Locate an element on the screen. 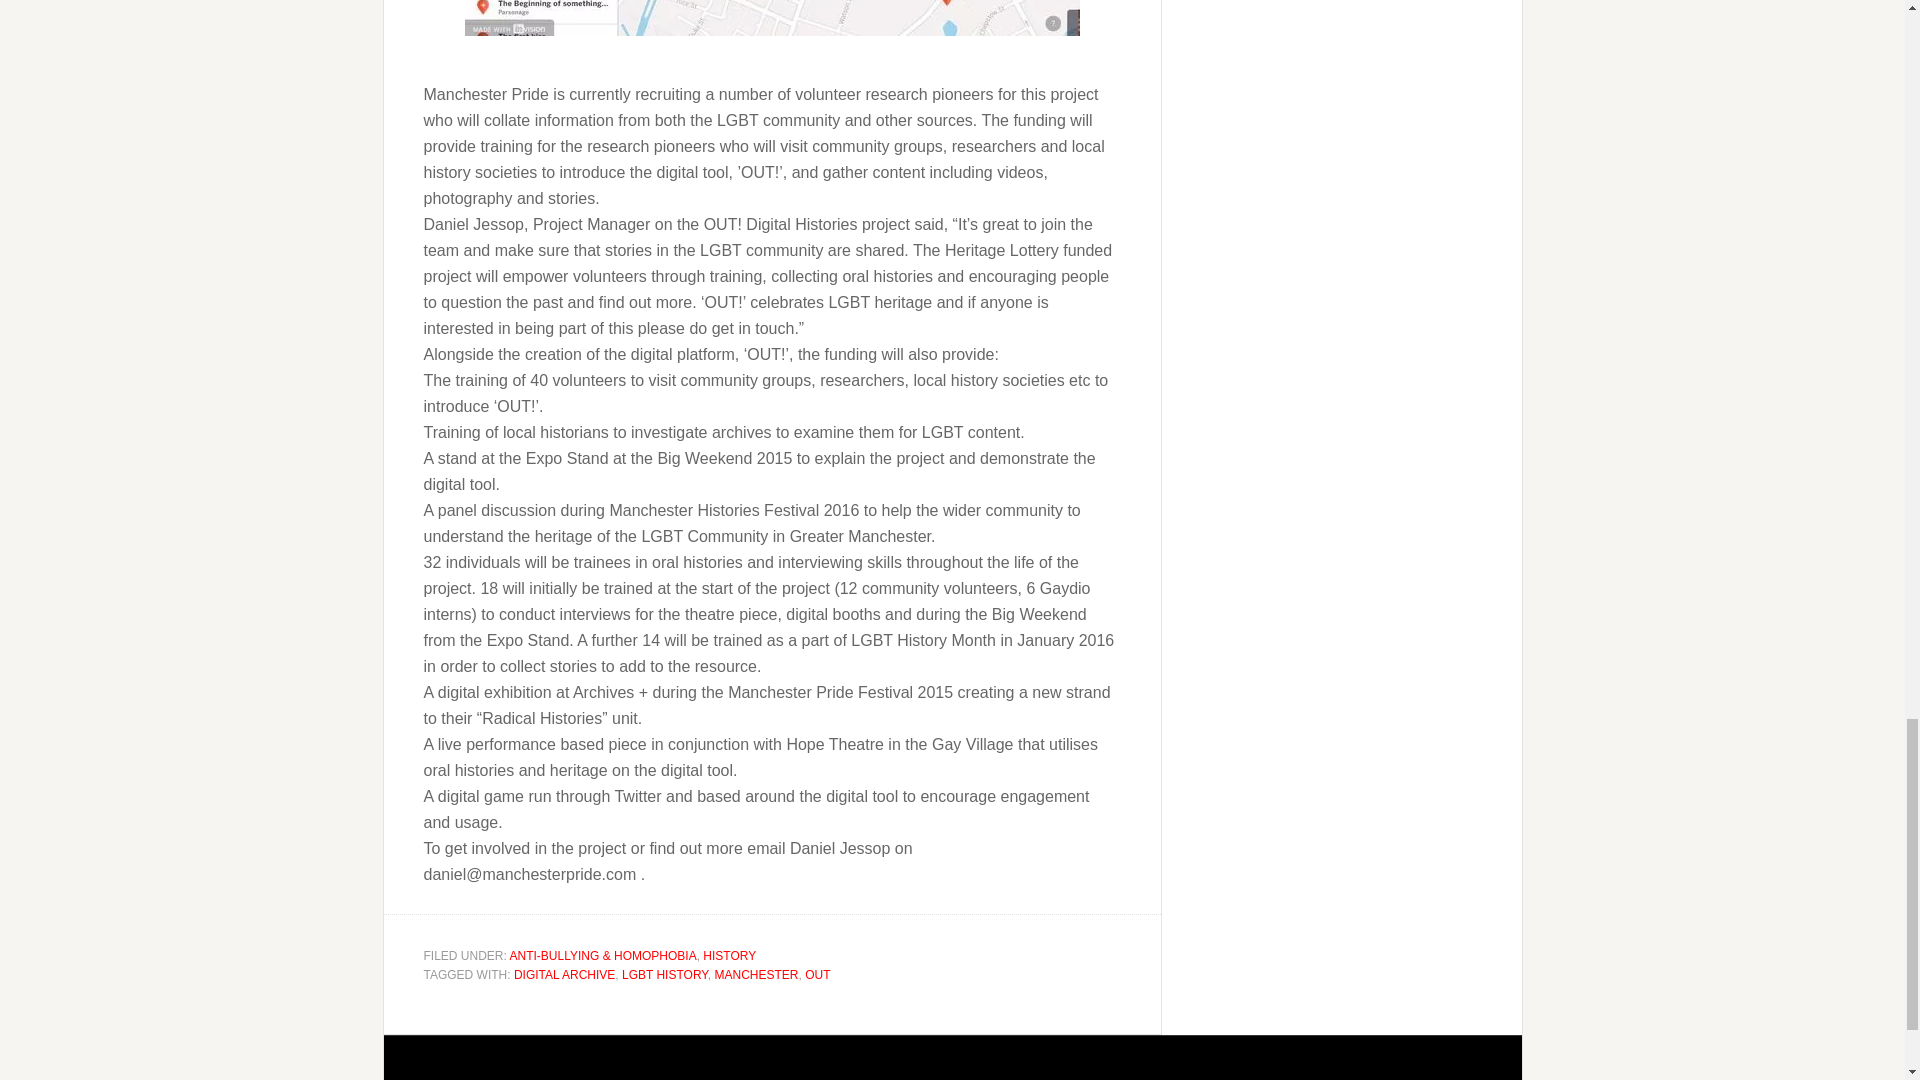 This screenshot has height=1080, width=1920. LGBT HISTORY is located at coordinates (665, 974).